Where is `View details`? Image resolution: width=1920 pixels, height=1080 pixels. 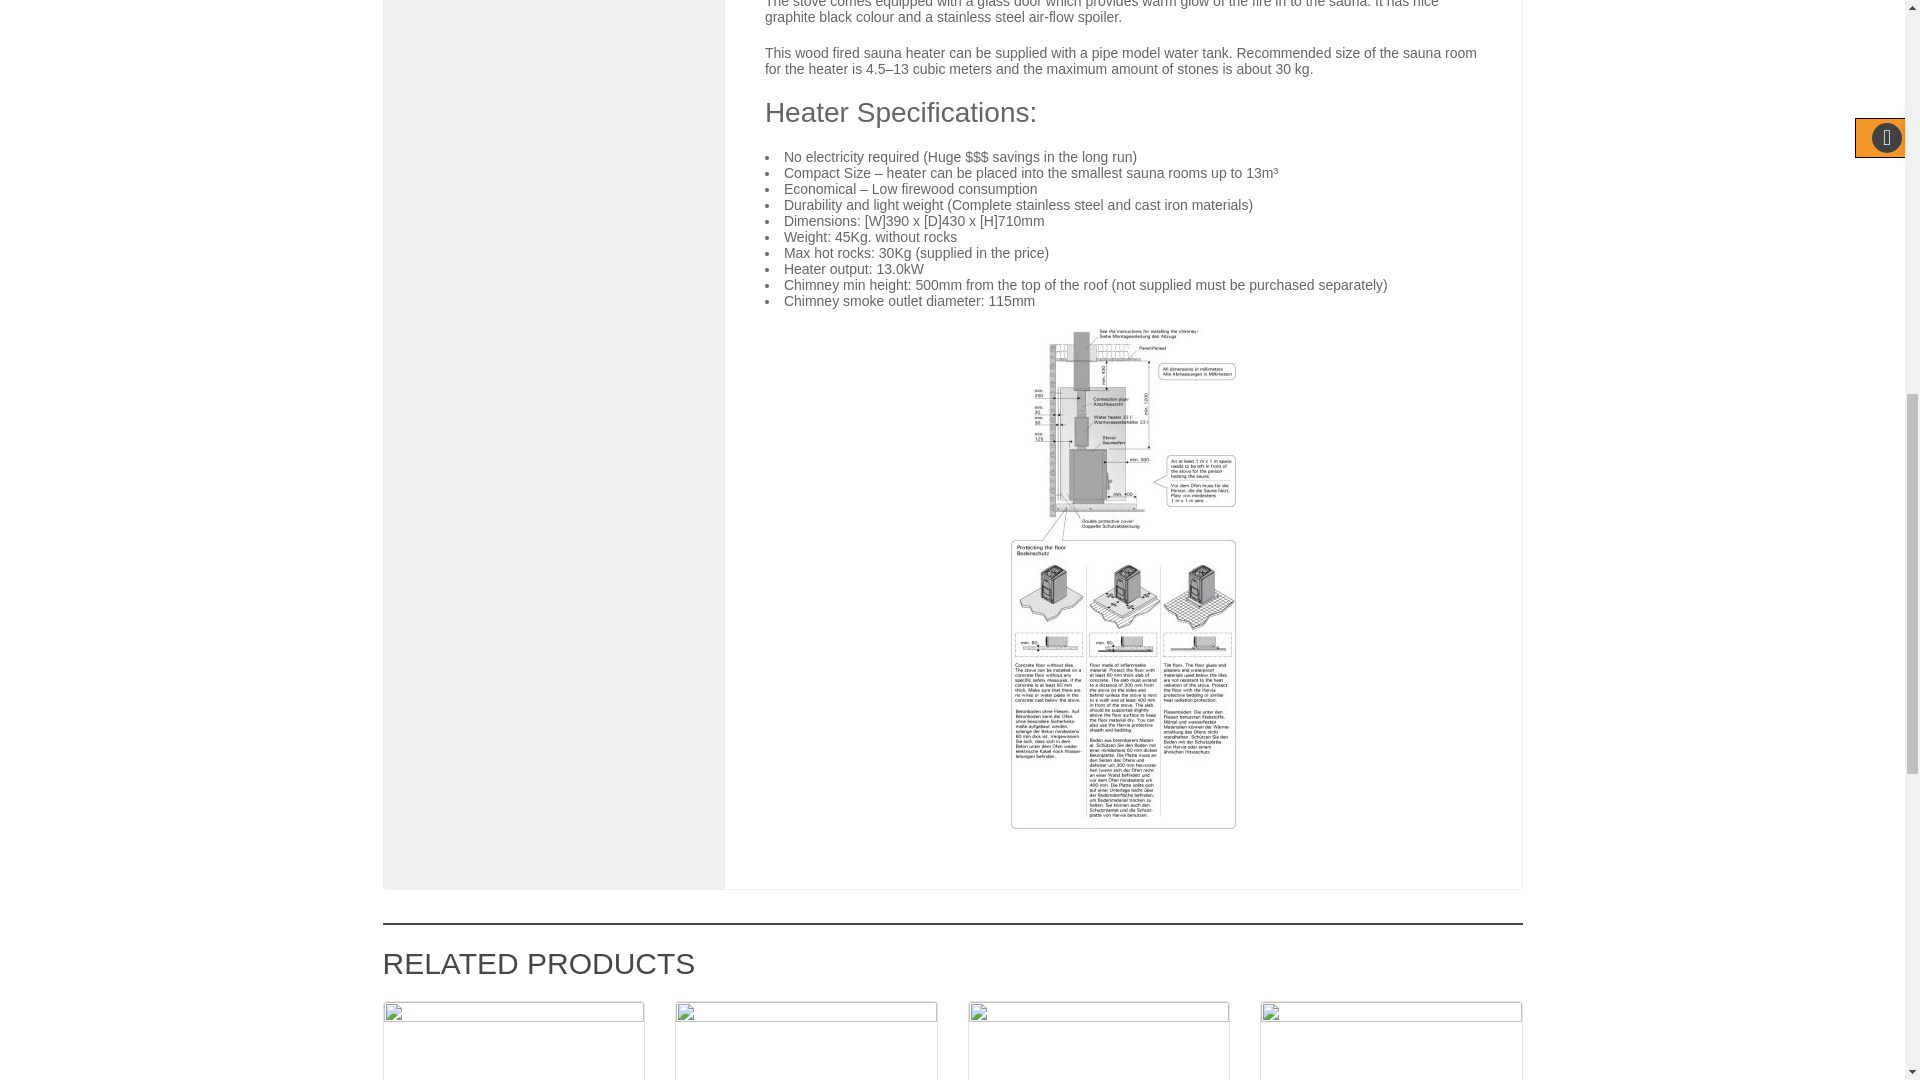
View details is located at coordinates (806, 1041).